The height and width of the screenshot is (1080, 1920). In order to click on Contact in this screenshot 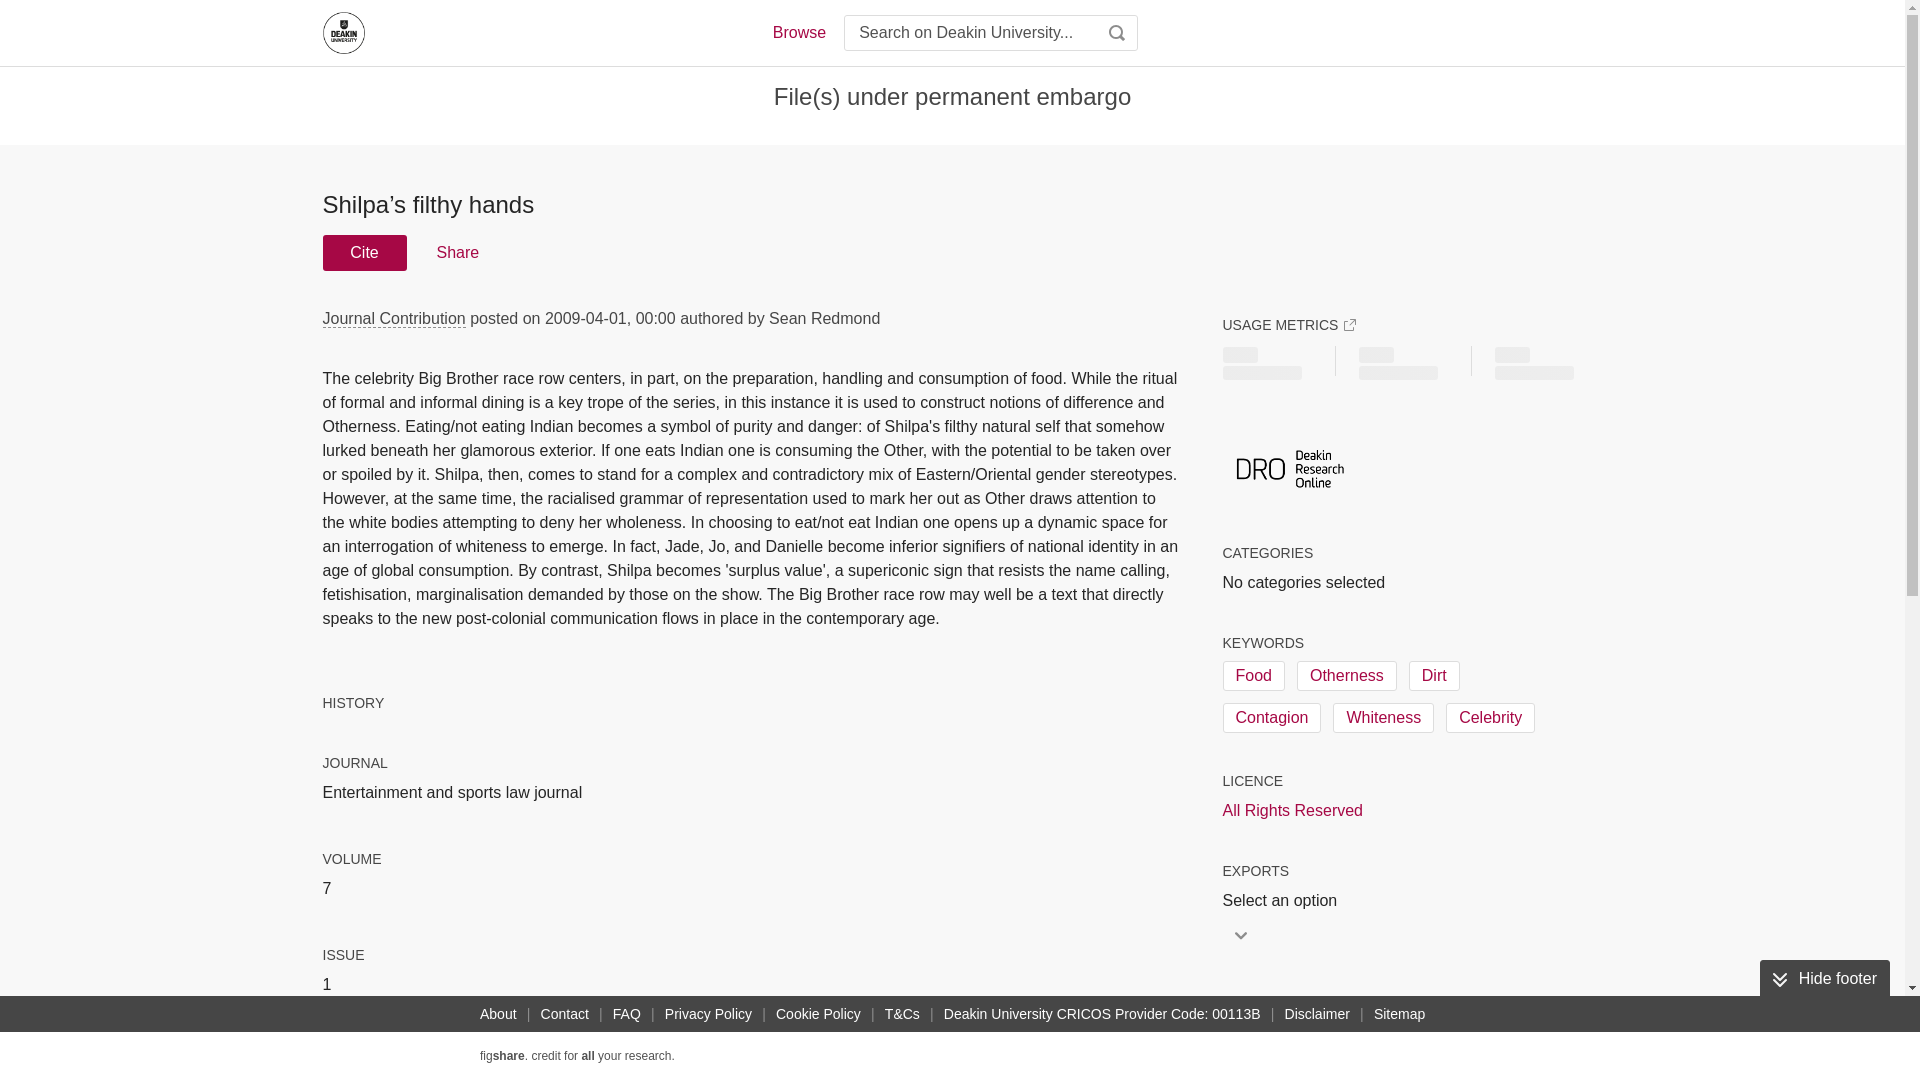, I will do `click(565, 1014)`.